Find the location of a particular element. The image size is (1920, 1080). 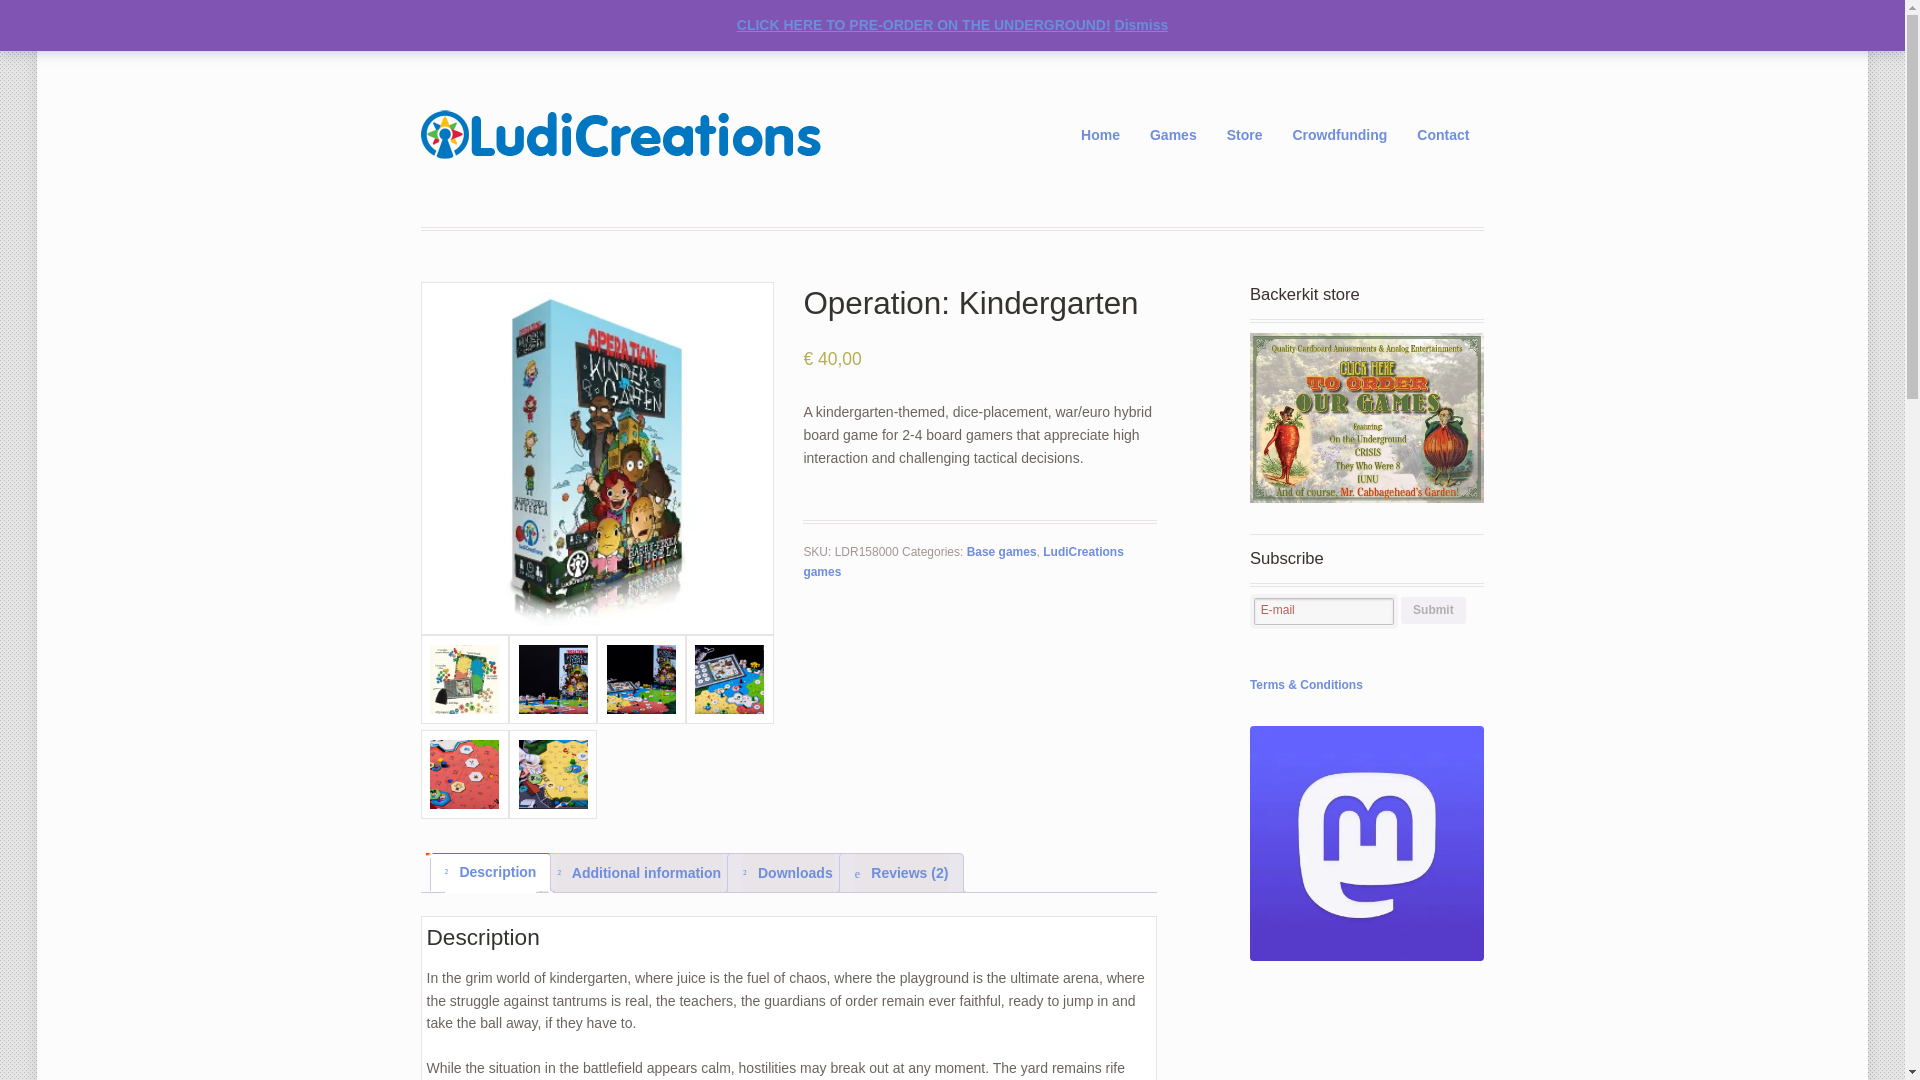

E-mail is located at coordinates (1323, 612).